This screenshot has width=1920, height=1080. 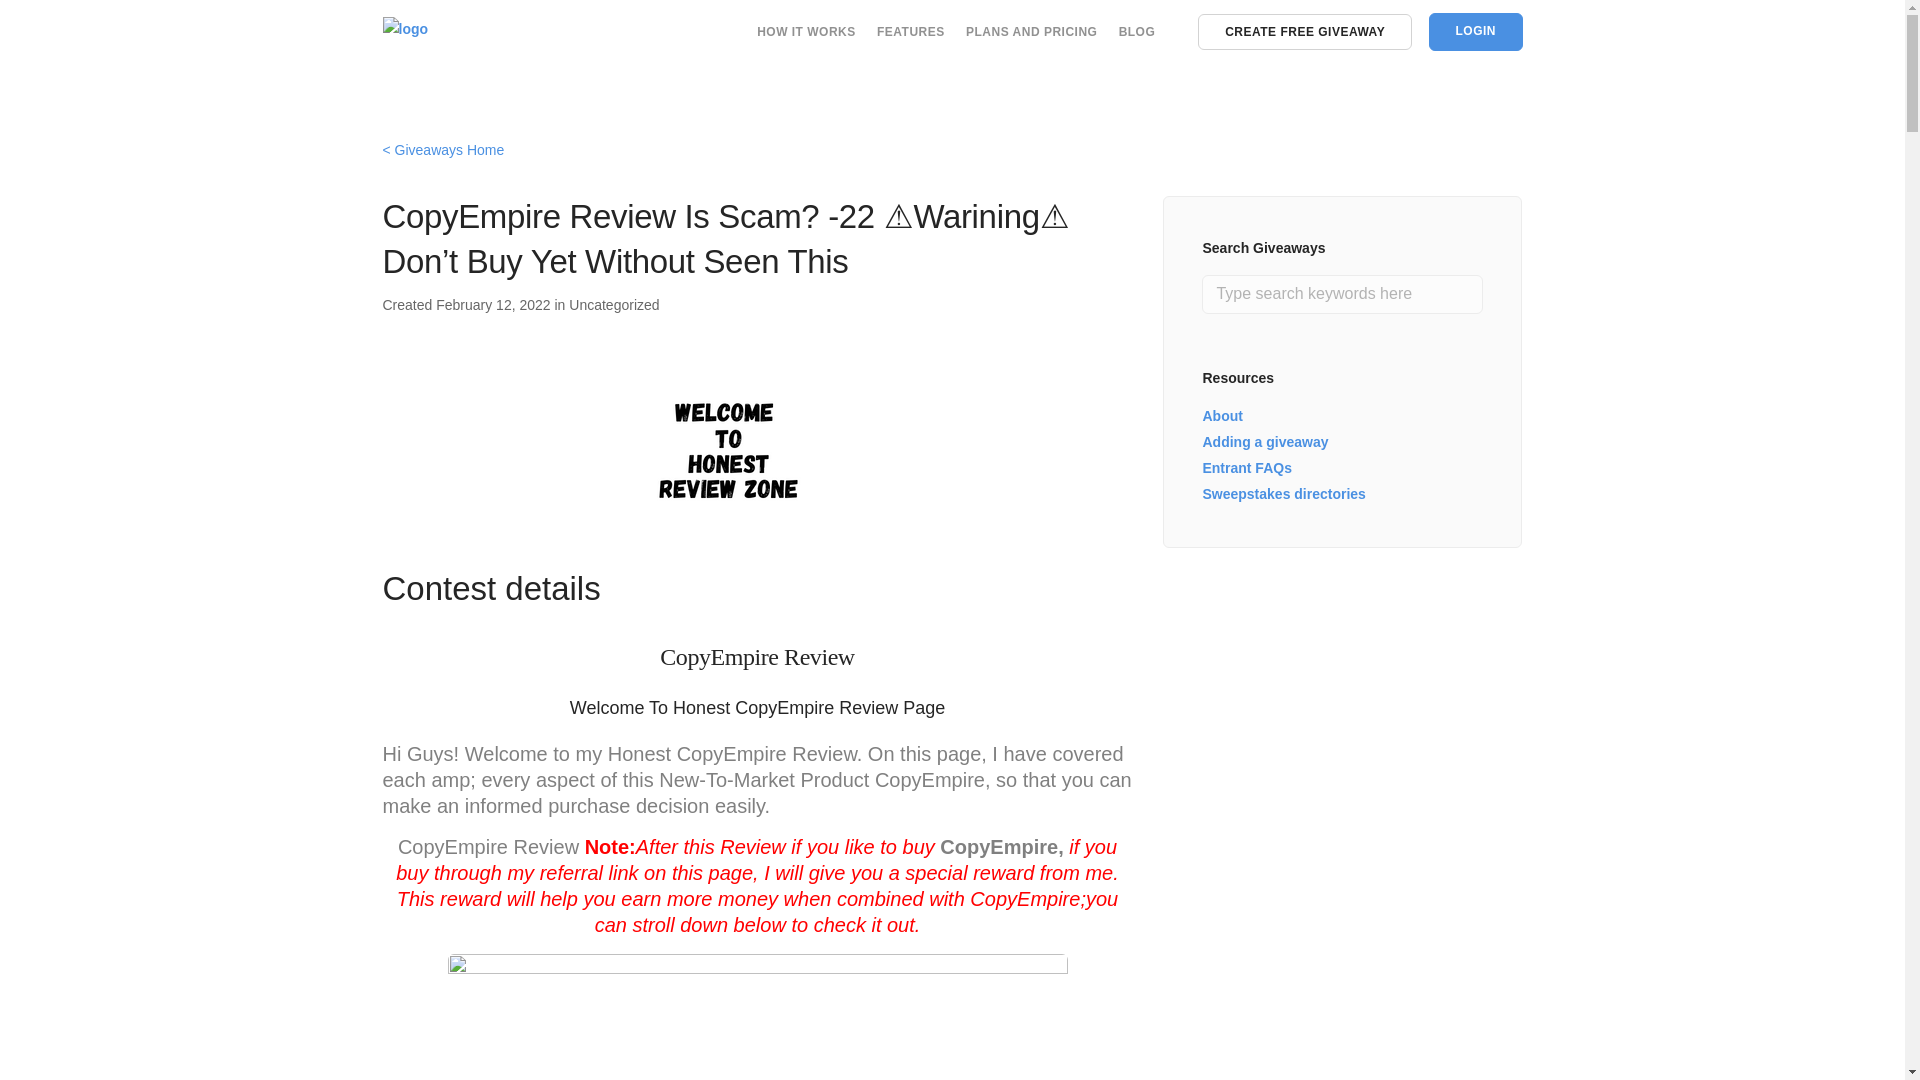 What do you see at coordinates (806, 31) in the screenshot?
I see `HOW IT WORKS` at bounding box center [806, 31].